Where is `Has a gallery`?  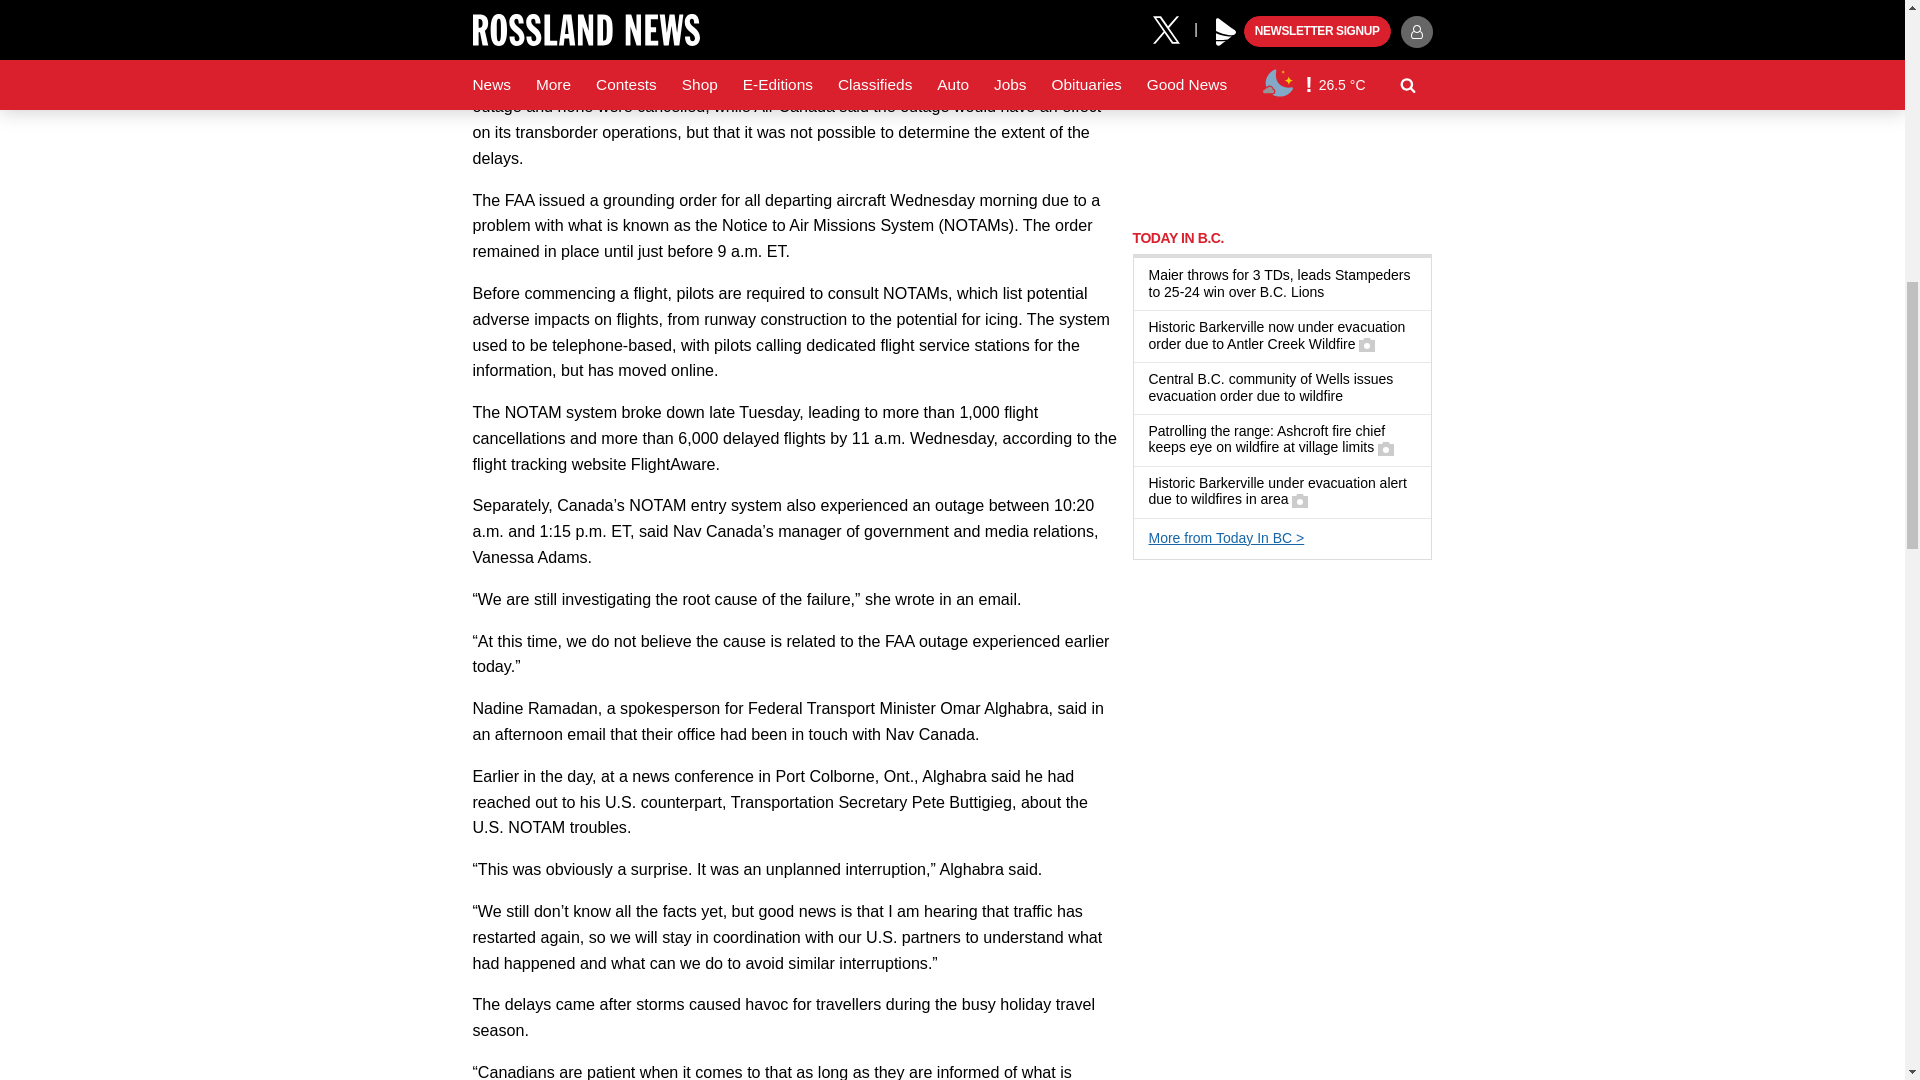
Has a gallery is located at coordinates (1300, 500).